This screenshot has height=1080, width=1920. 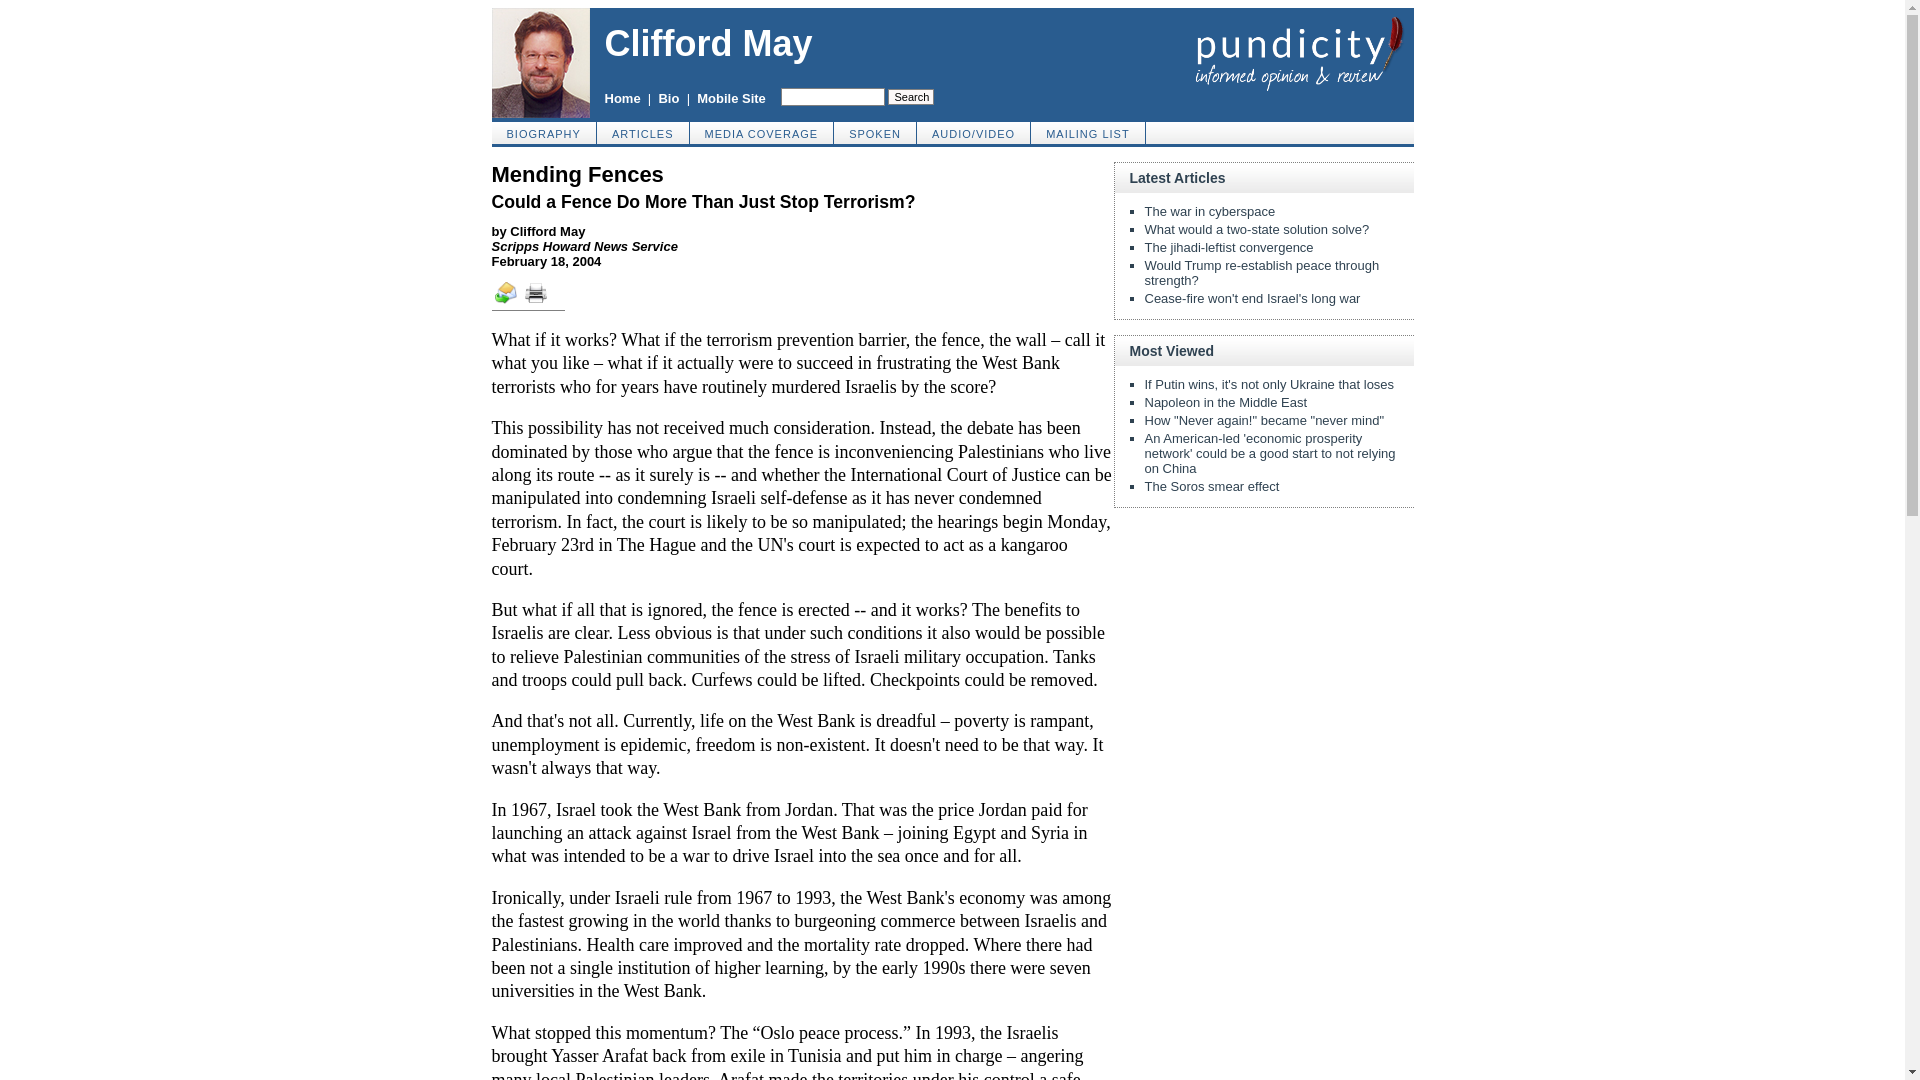 What do you see at coordinates (762, 132) in the screenshot?
I see `MEDIA COVERAGE` at bounding box center [762, 132].